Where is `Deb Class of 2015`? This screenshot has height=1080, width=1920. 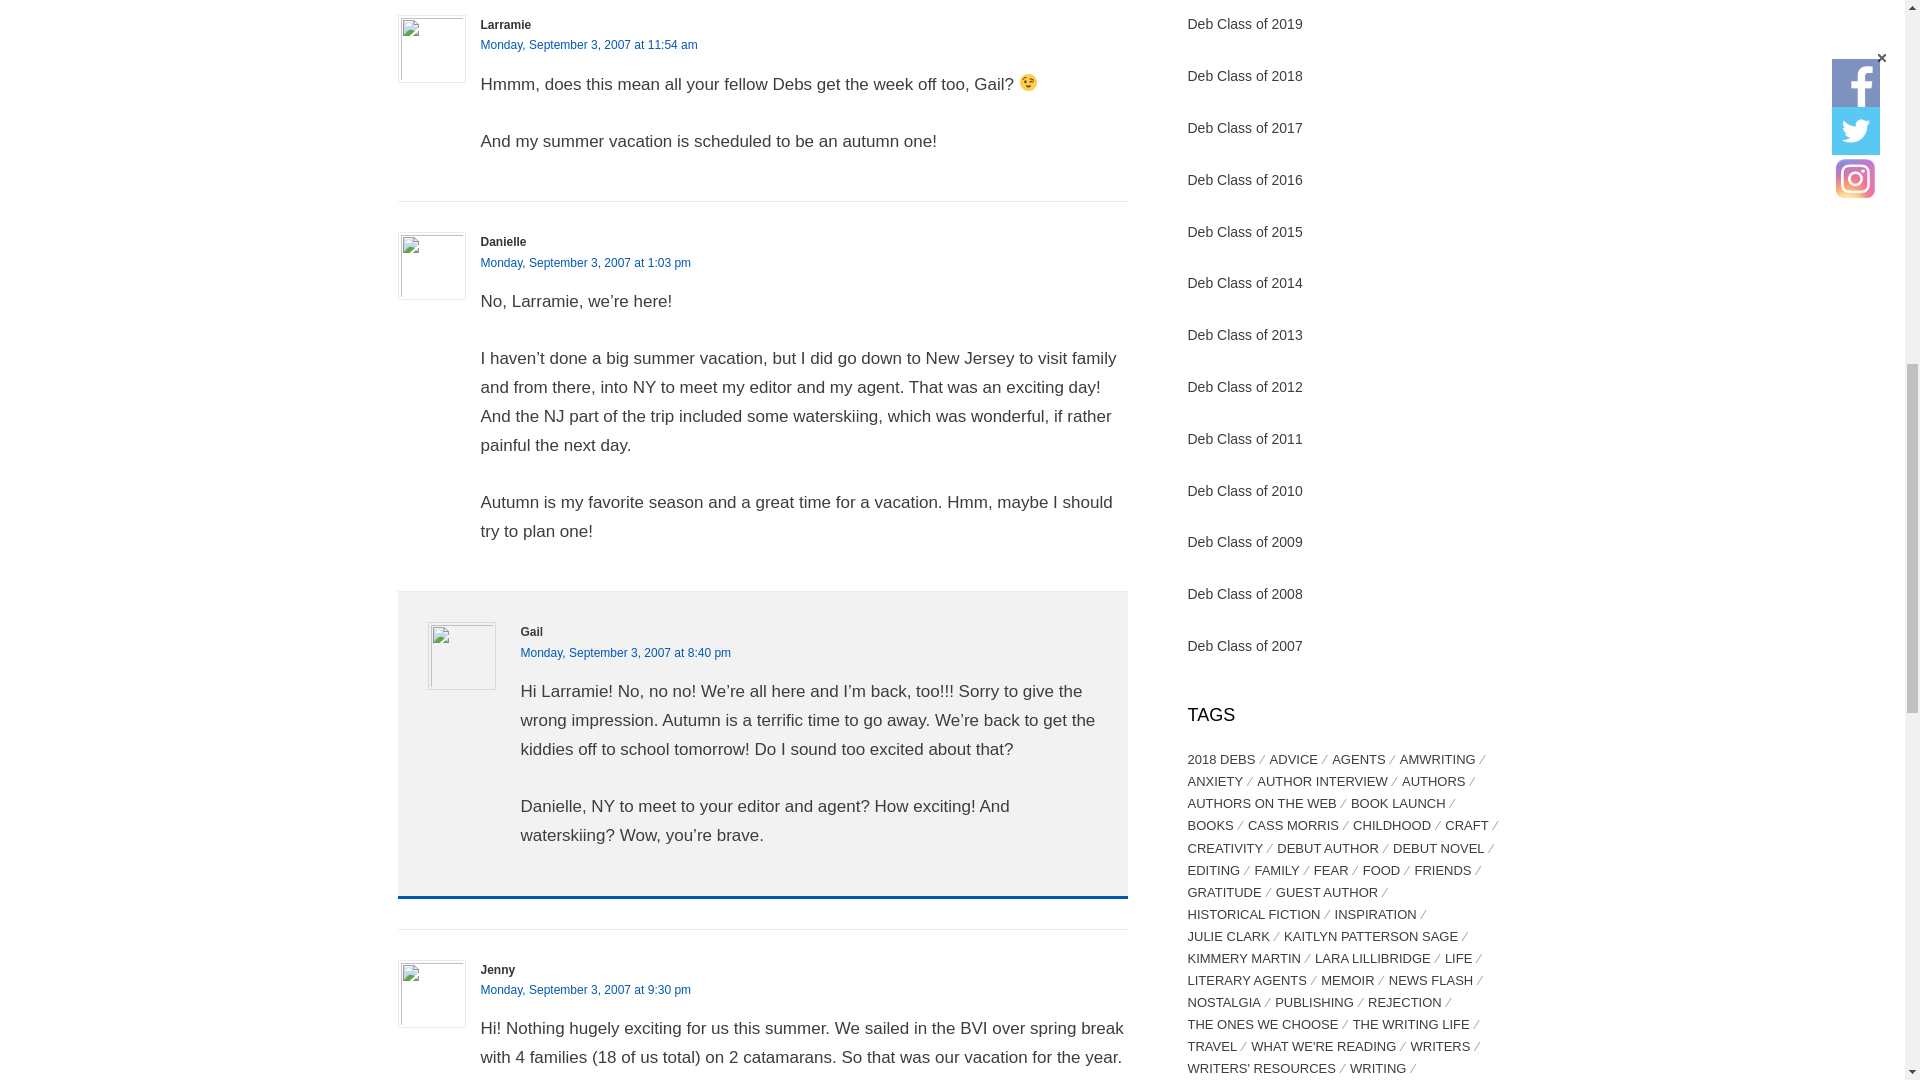
Deb Class of 2015 is located at coordinates (1246, 231).